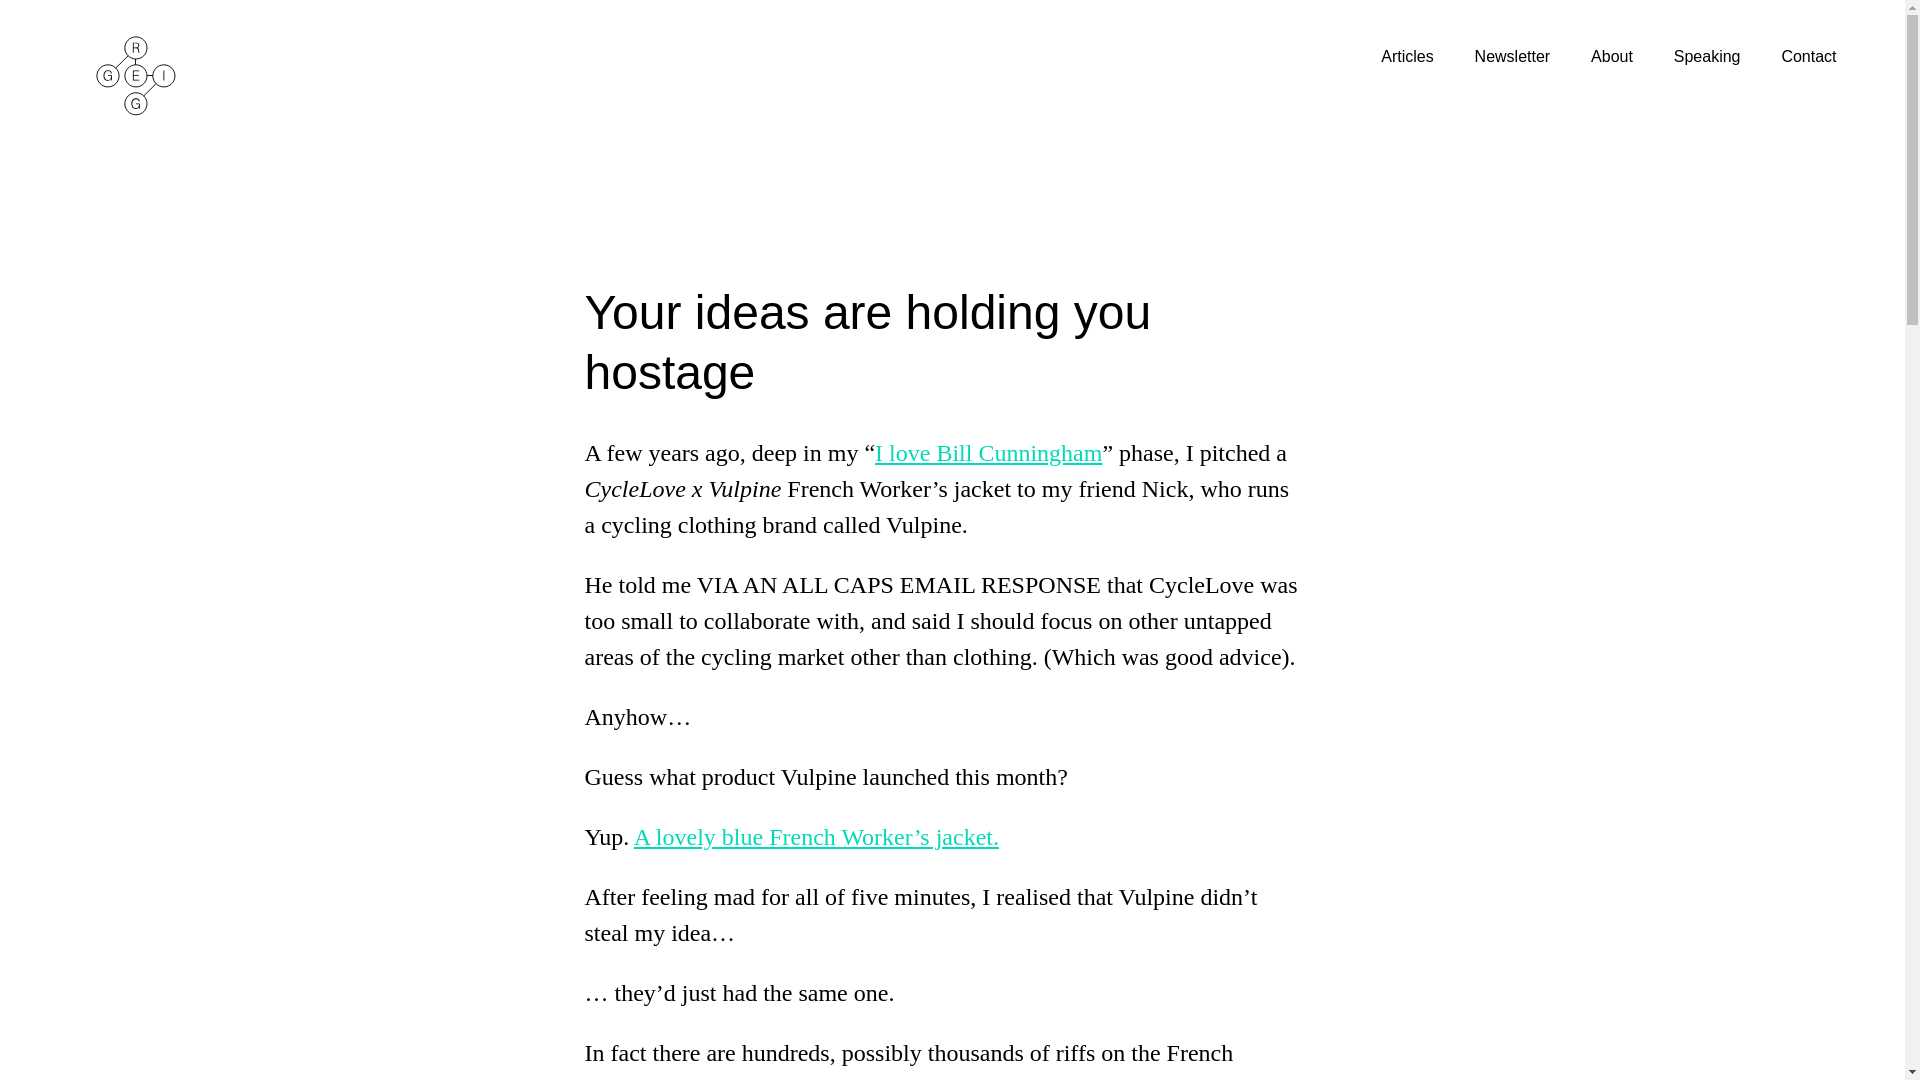  What do you see at coordinates (1630, 57) in the screenshot?
I see `About` at bounding box center [1630, 57].